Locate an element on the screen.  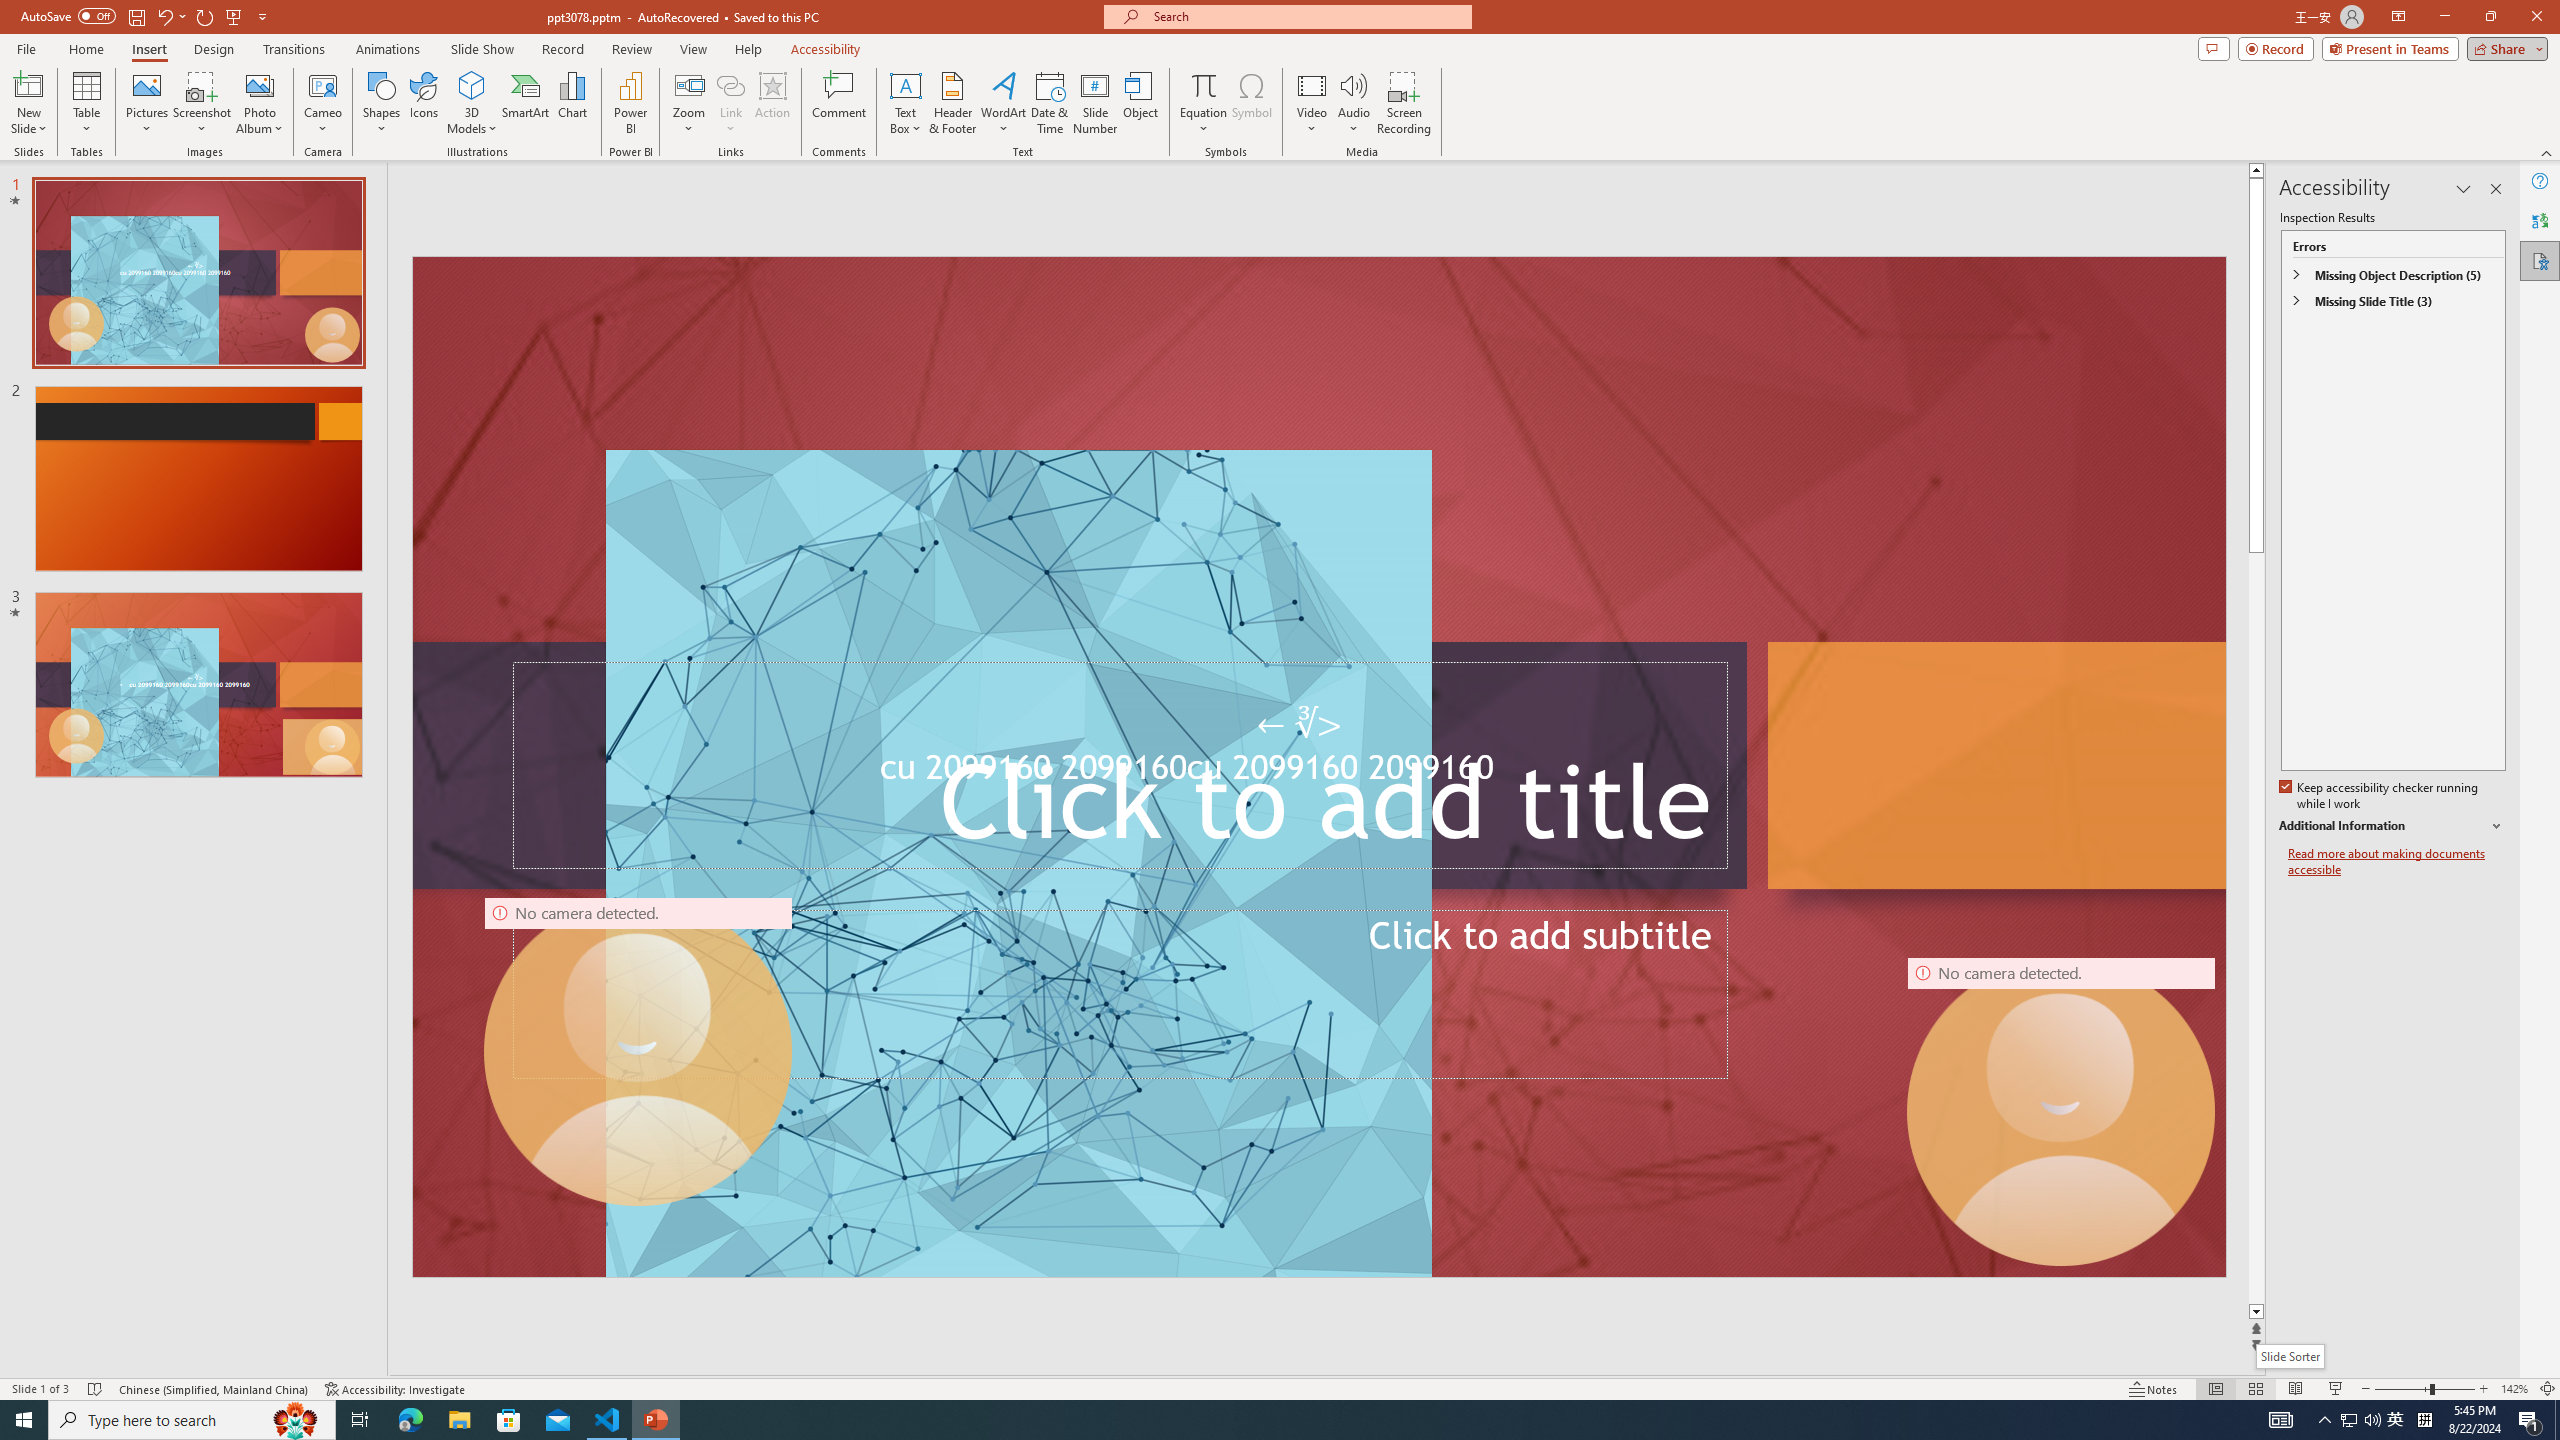
Read more about making documents accessible is located at coordinates (2397, 862).